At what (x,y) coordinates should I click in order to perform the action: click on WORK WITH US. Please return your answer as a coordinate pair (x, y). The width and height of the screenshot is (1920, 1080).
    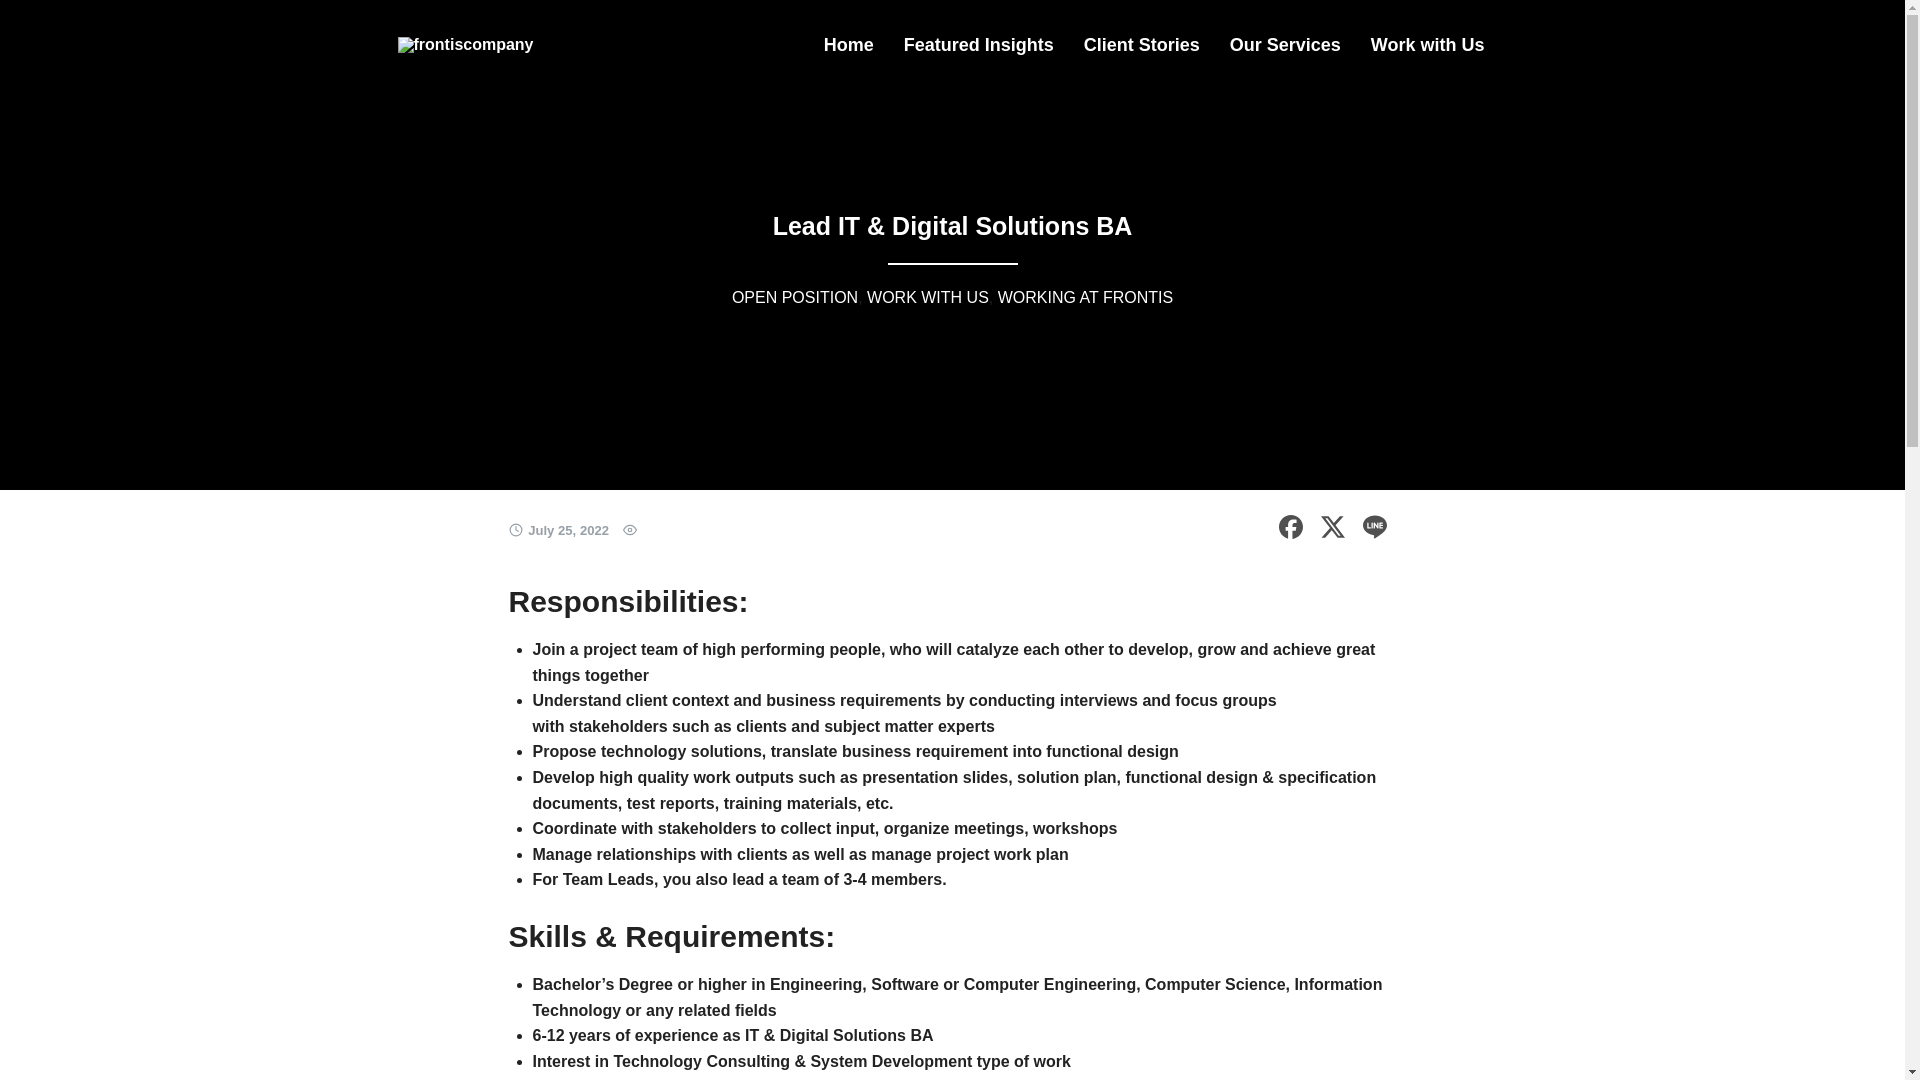
    Looking at the image, I should click on (928, 296).